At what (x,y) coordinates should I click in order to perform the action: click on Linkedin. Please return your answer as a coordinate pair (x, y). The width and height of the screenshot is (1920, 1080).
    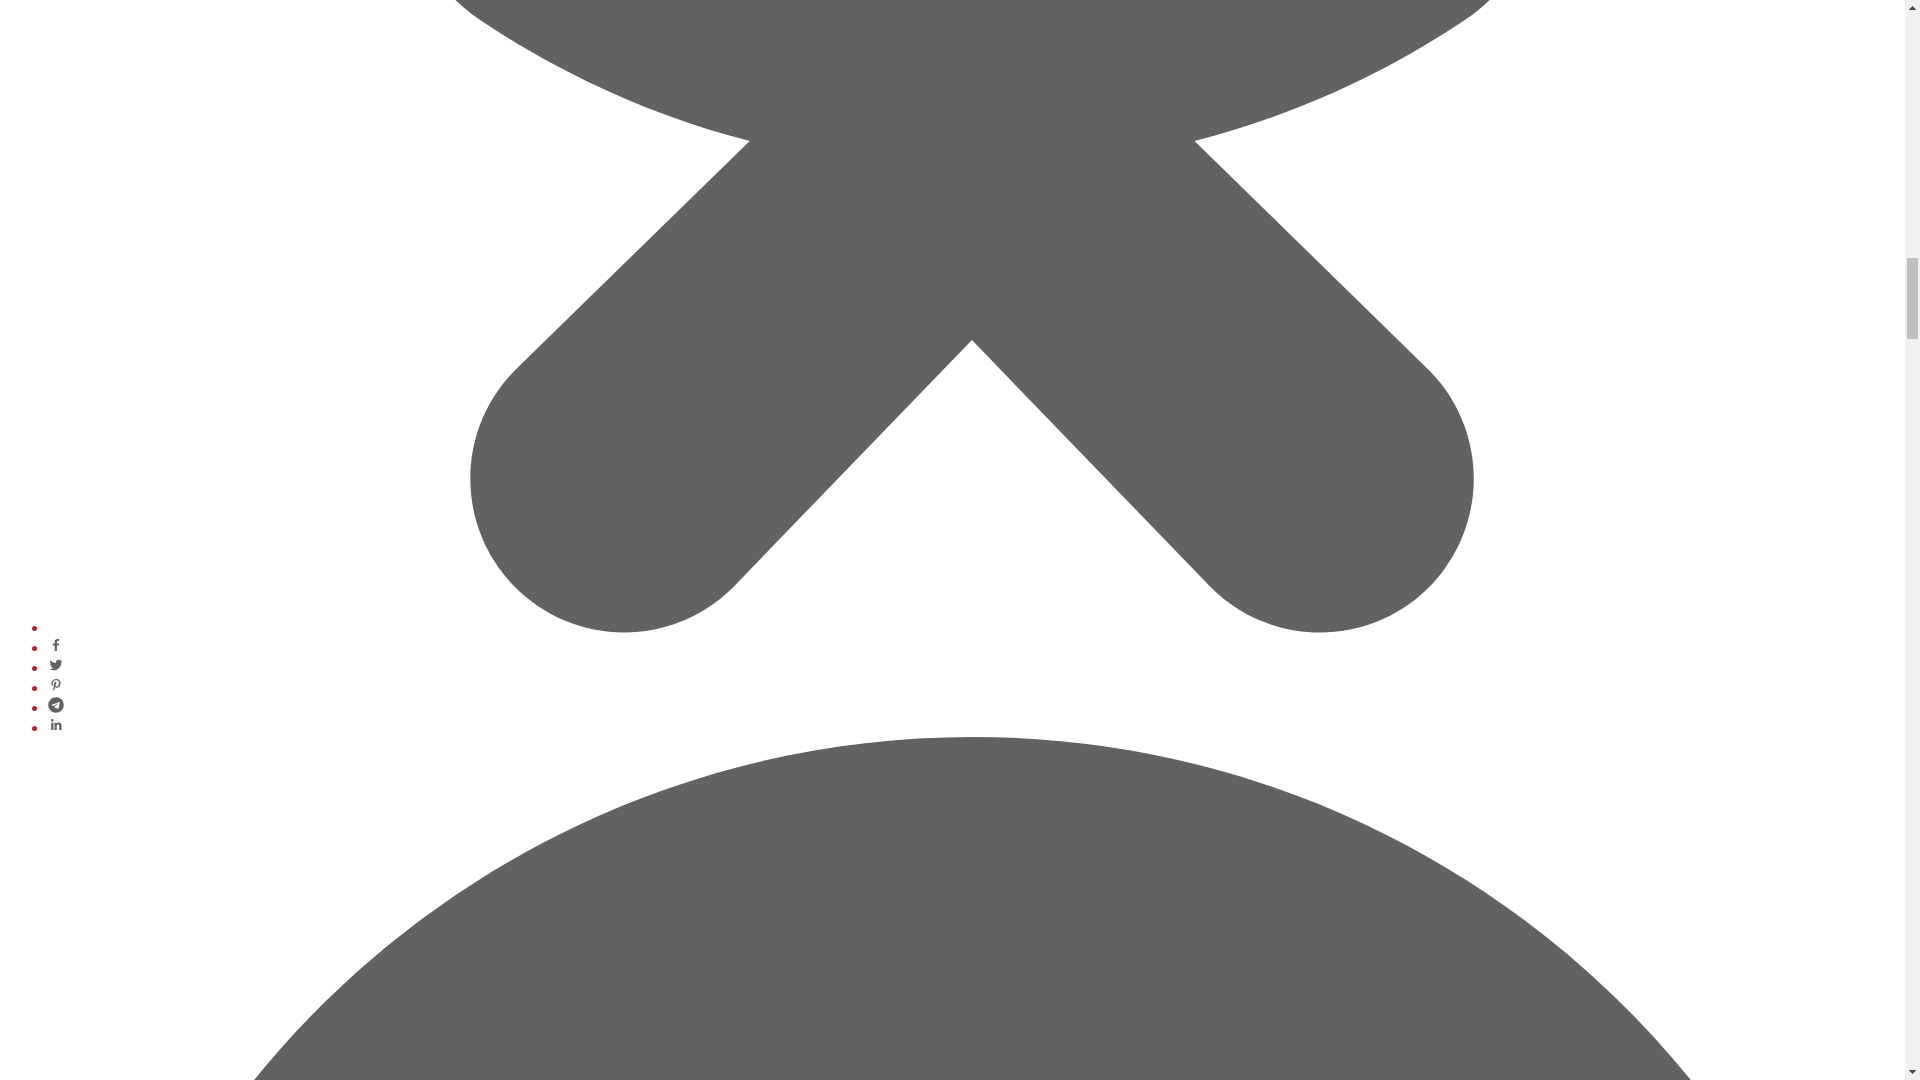
    Looking at the image, I should click on (56, 727).